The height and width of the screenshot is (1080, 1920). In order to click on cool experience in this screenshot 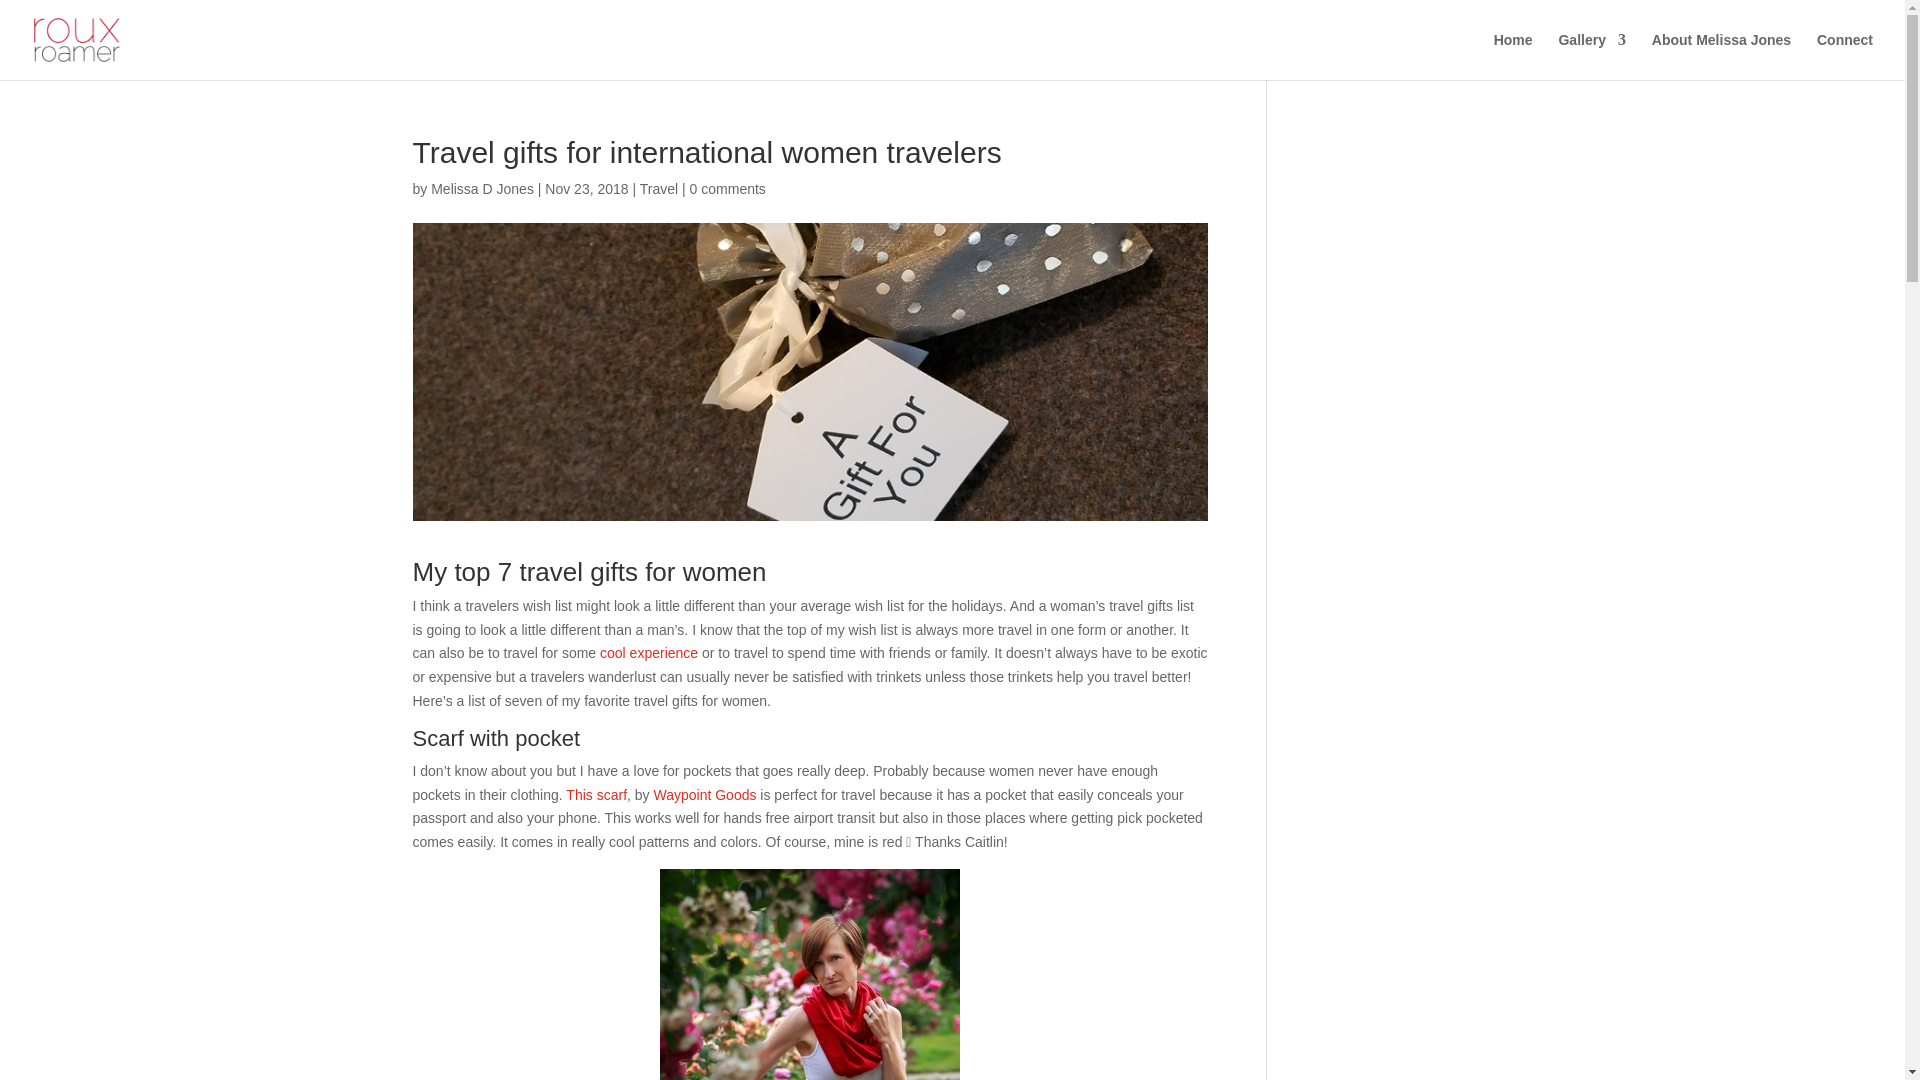, I will do `click(648, 652)`.